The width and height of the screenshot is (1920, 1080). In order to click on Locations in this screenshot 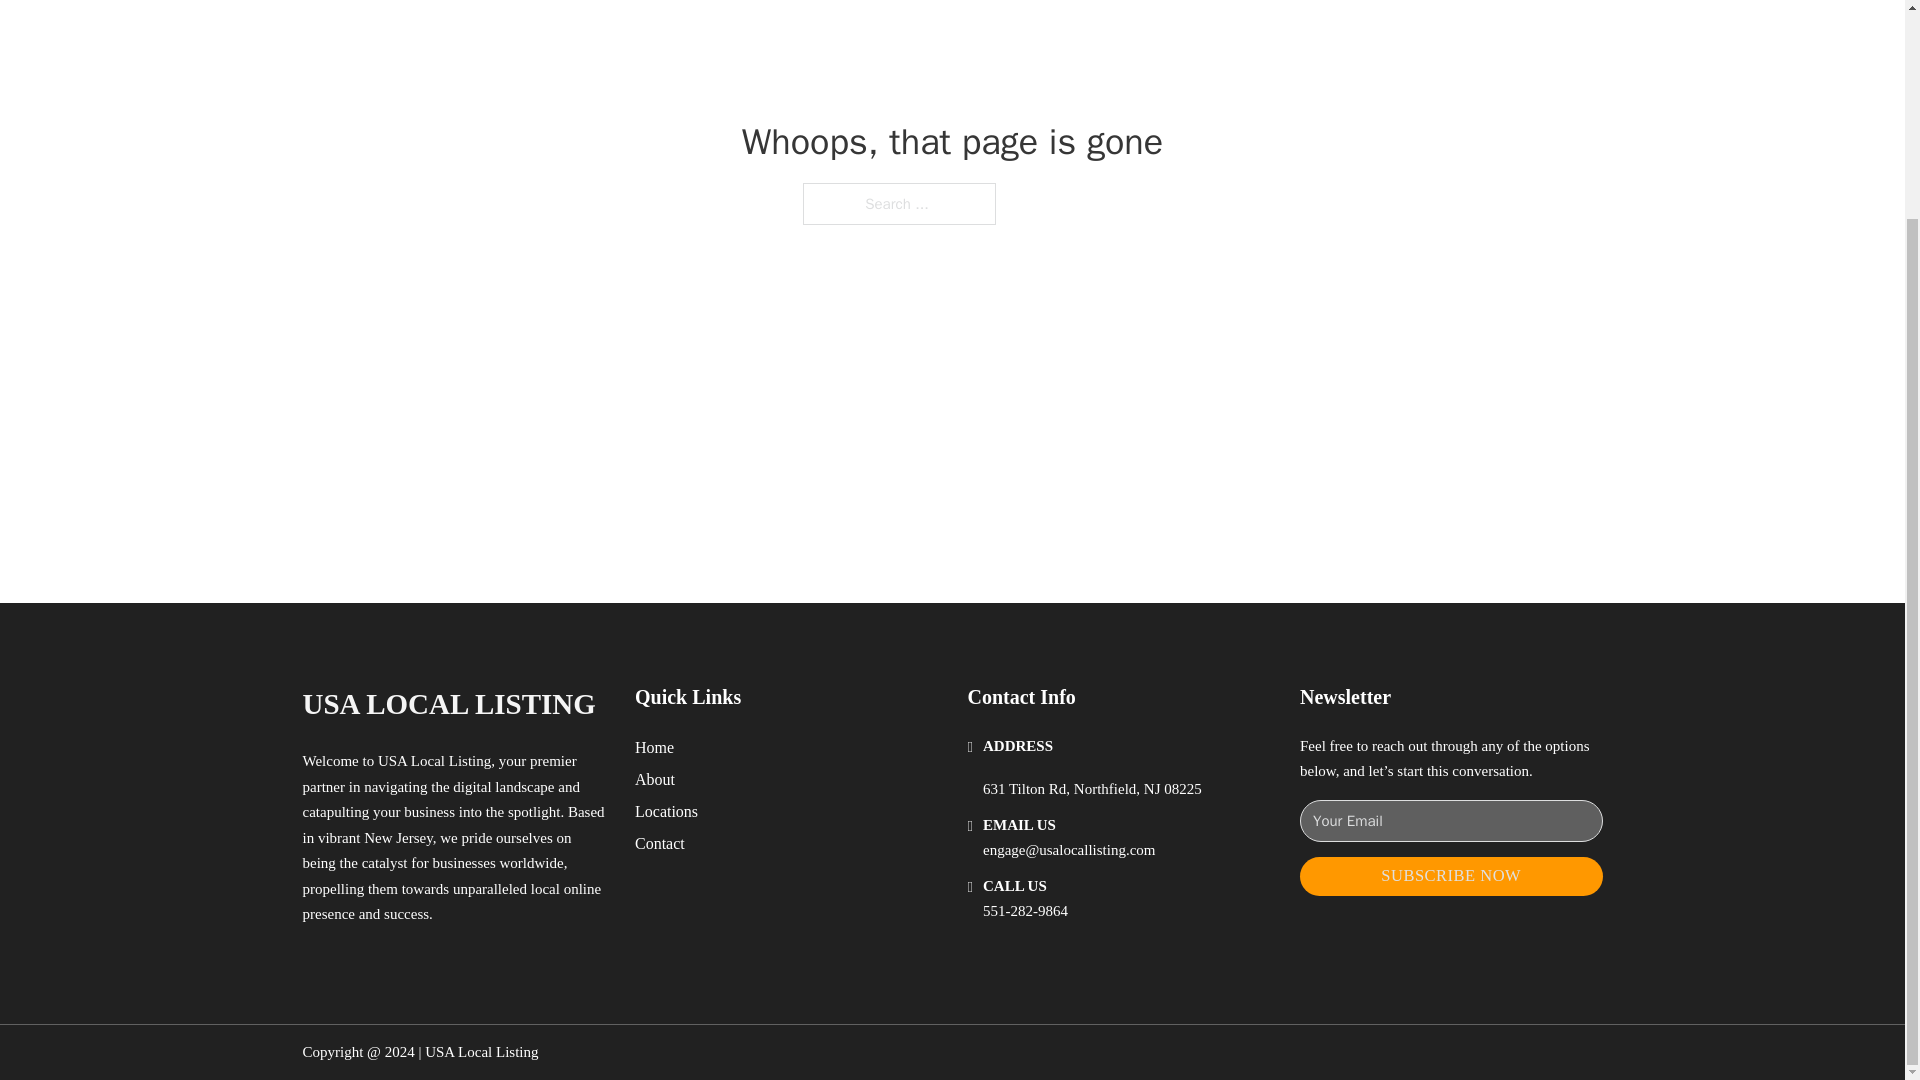, I will do `click(666, 812)`.